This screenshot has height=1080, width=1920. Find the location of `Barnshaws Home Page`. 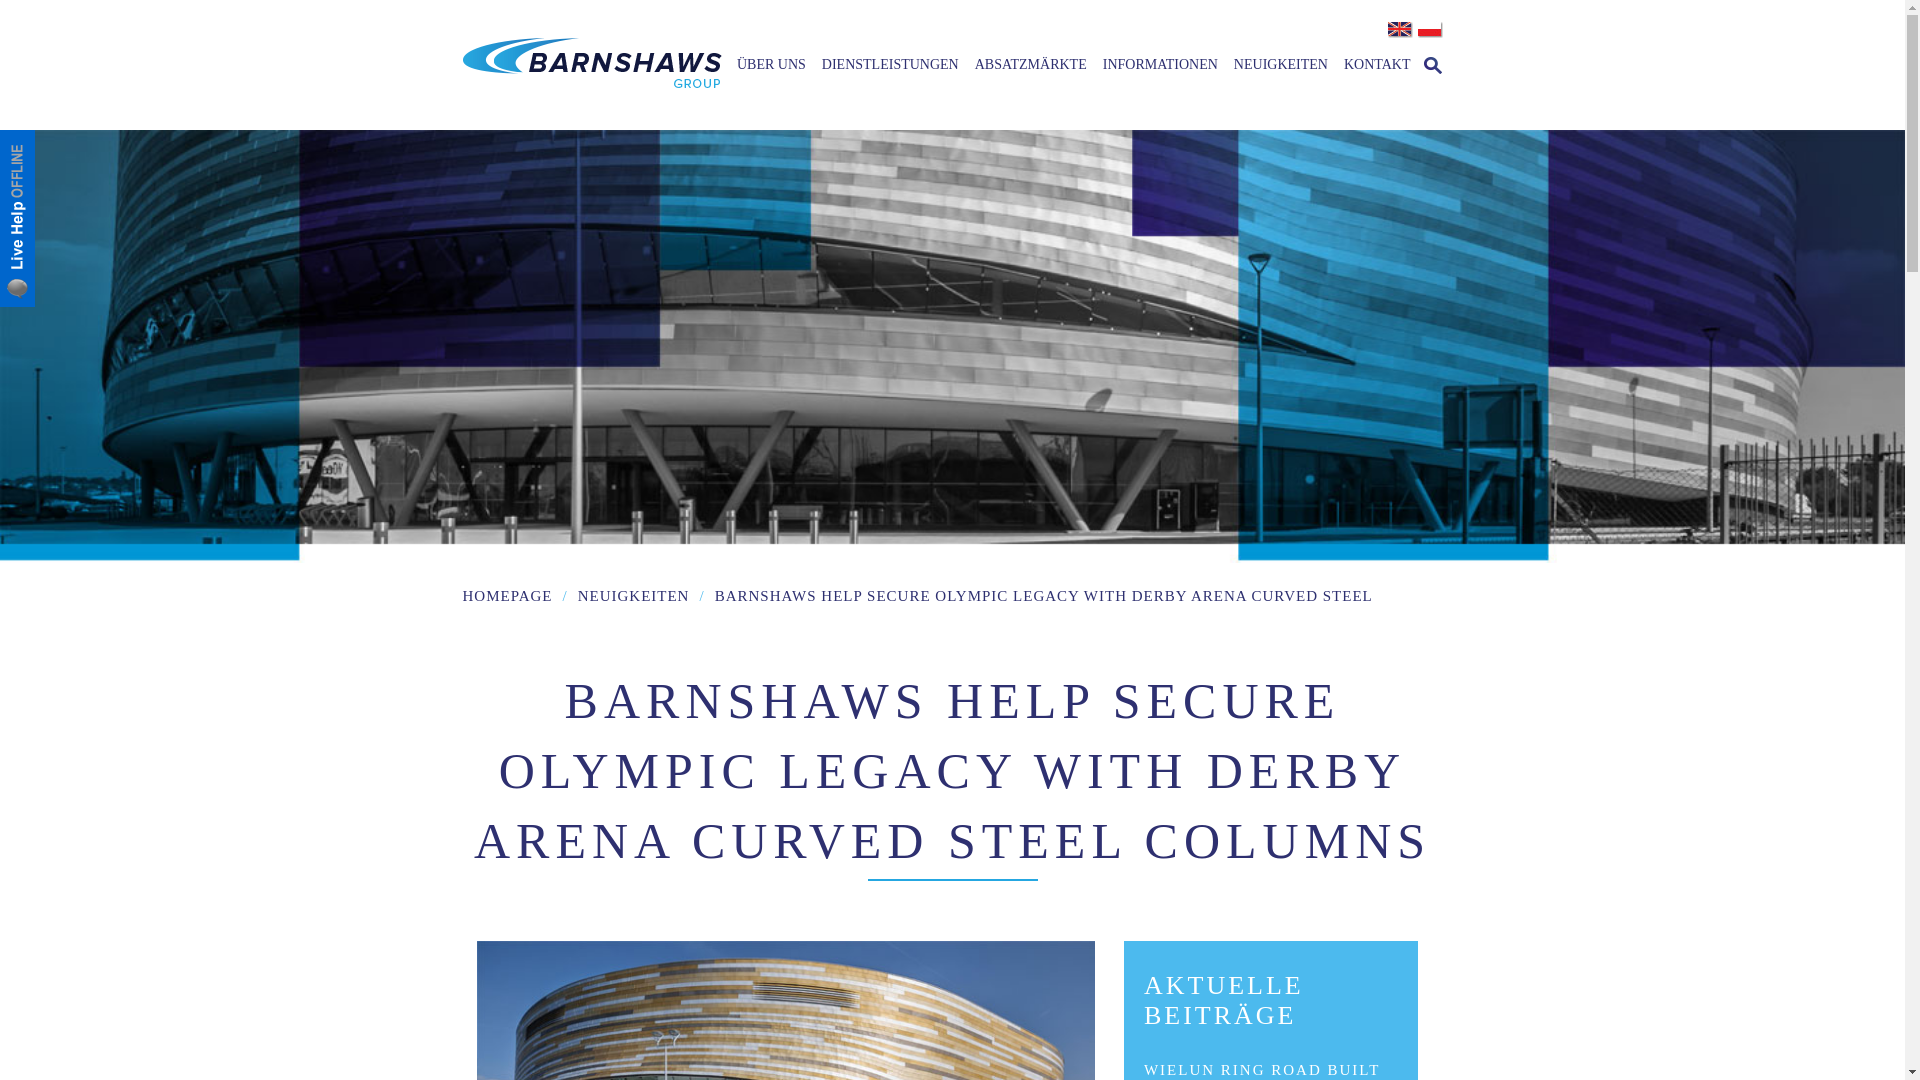

Barnshaws Home Page is located at coordinates (592, 64).